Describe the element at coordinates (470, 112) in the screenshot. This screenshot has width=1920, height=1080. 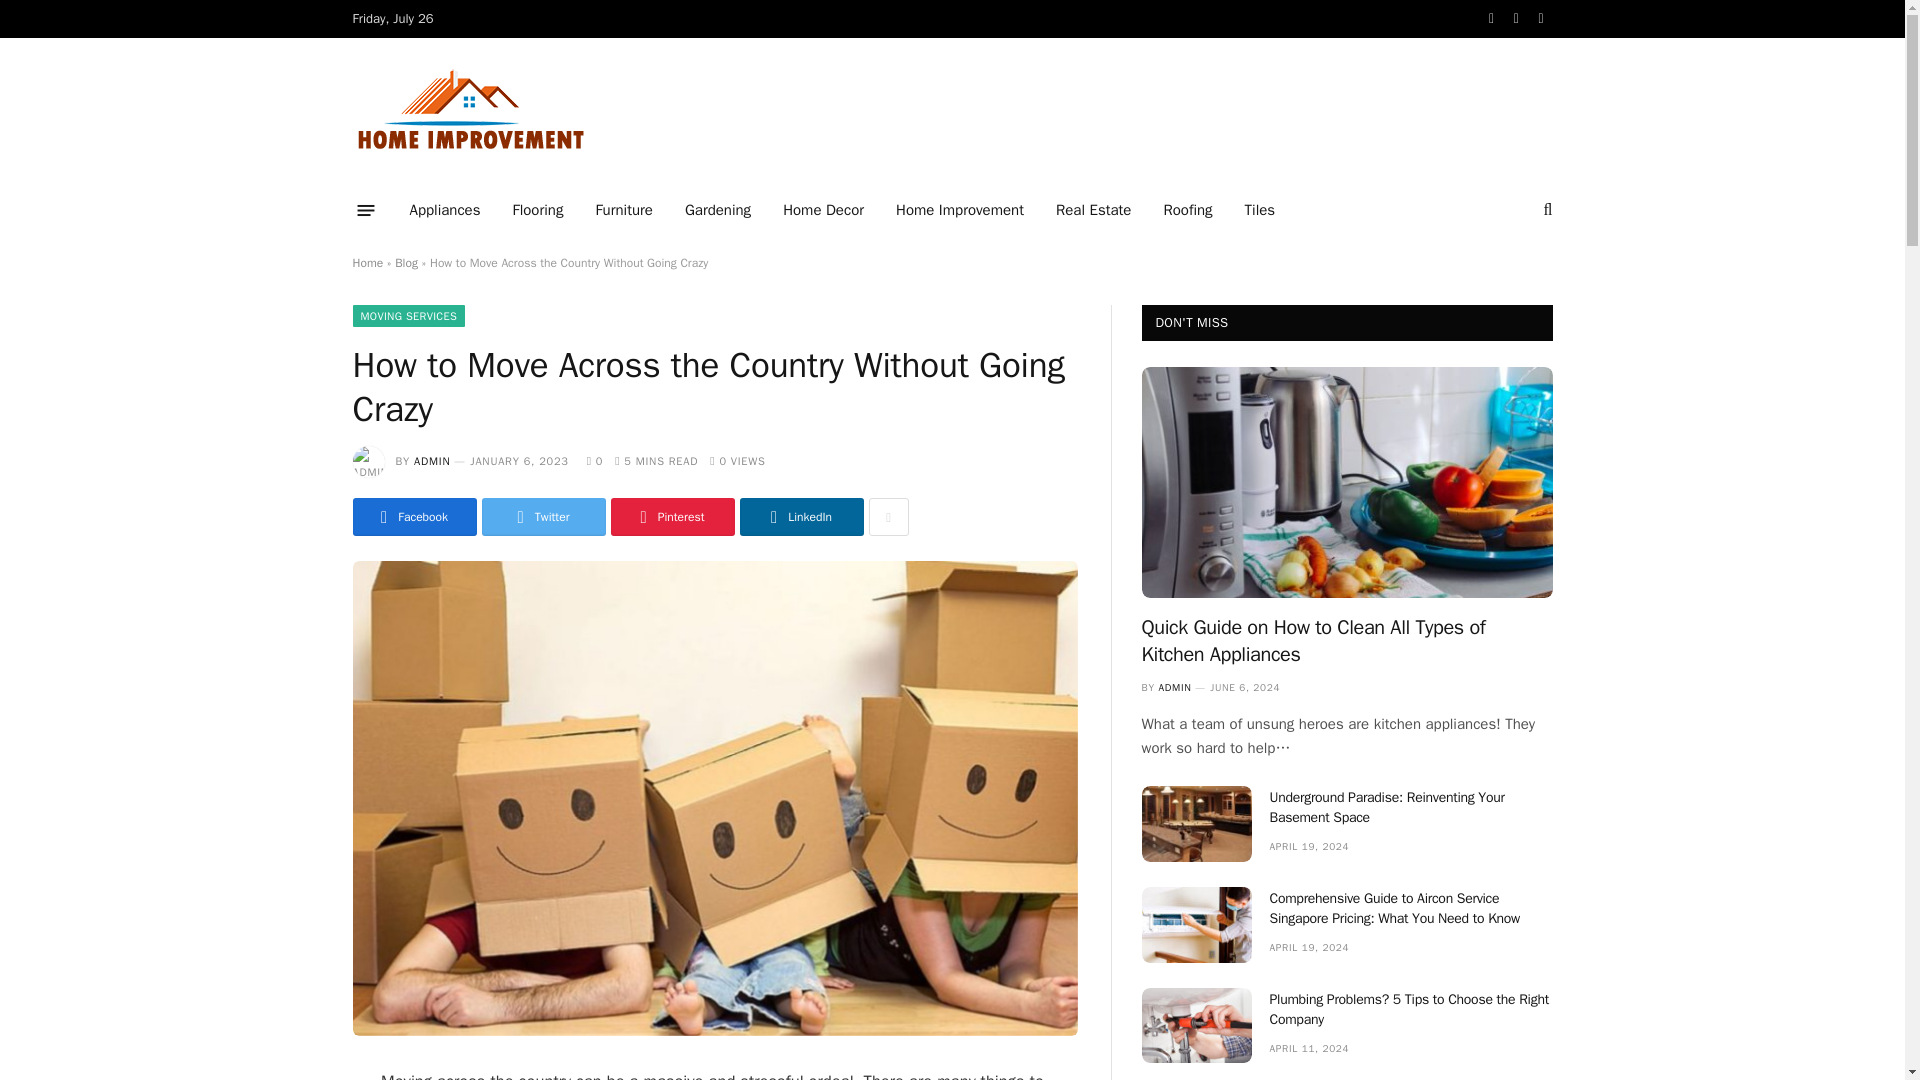
I see `Home Improvement` at that location.